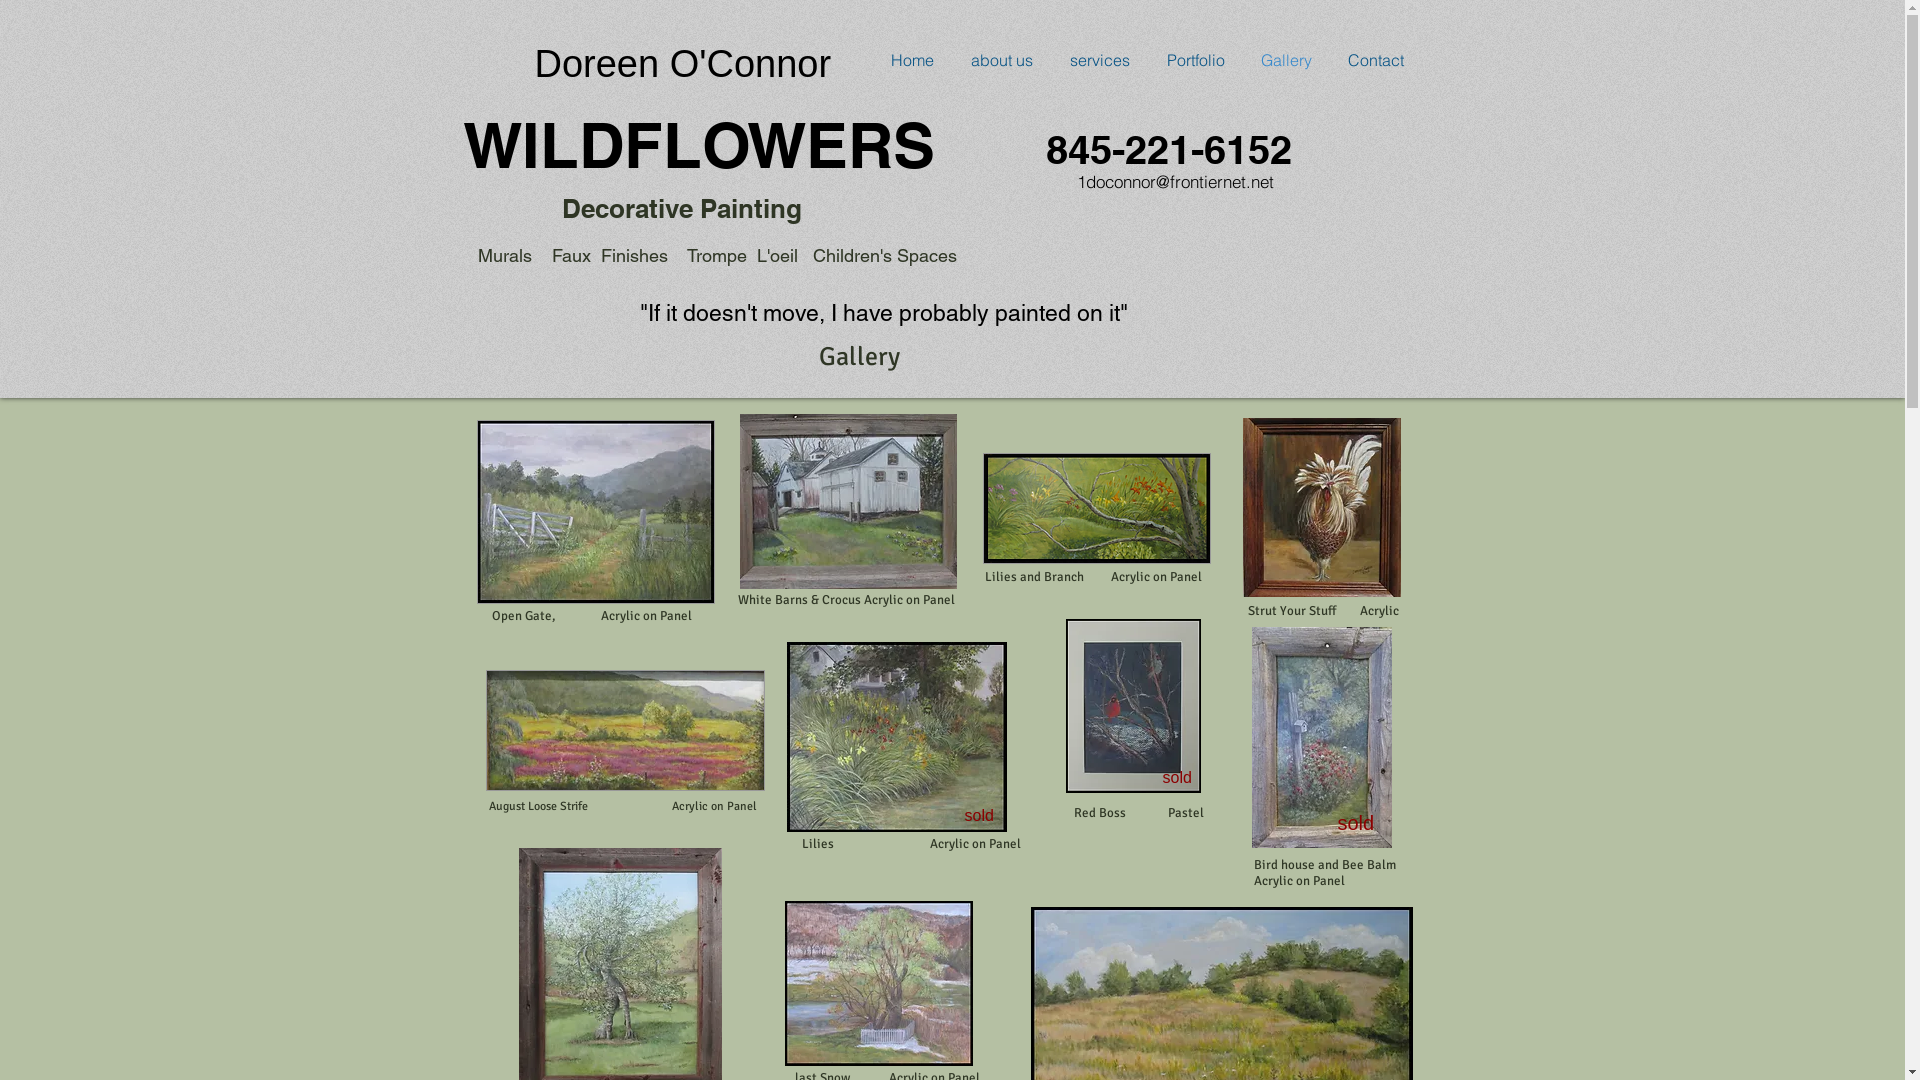  What do you see at coordinates (1096, 508) in the screenshot?
I see `Lilies and BranchIMG_1026_edited.JPG` at bounding box center [1096, 508].